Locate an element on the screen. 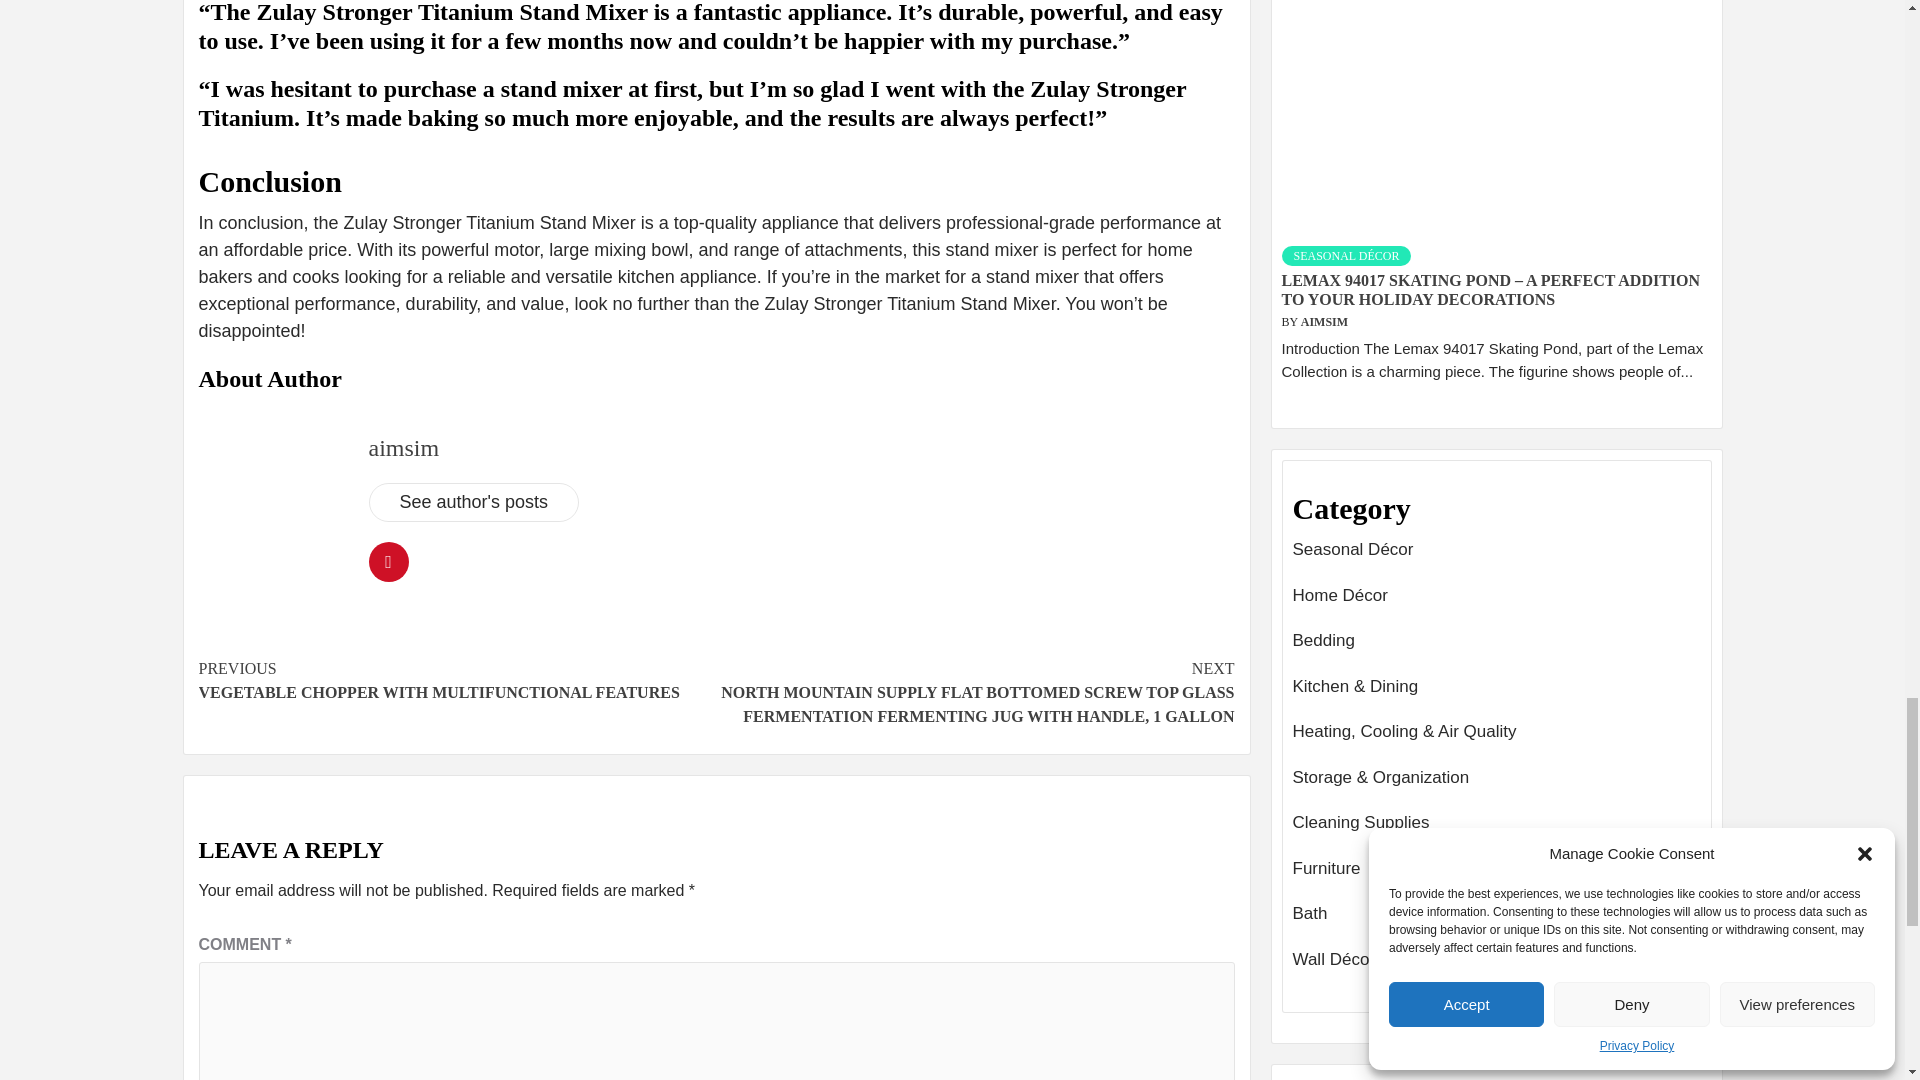 This screenshot has height=1080, width=1920. aimsim is located at coordinates (404, 448).